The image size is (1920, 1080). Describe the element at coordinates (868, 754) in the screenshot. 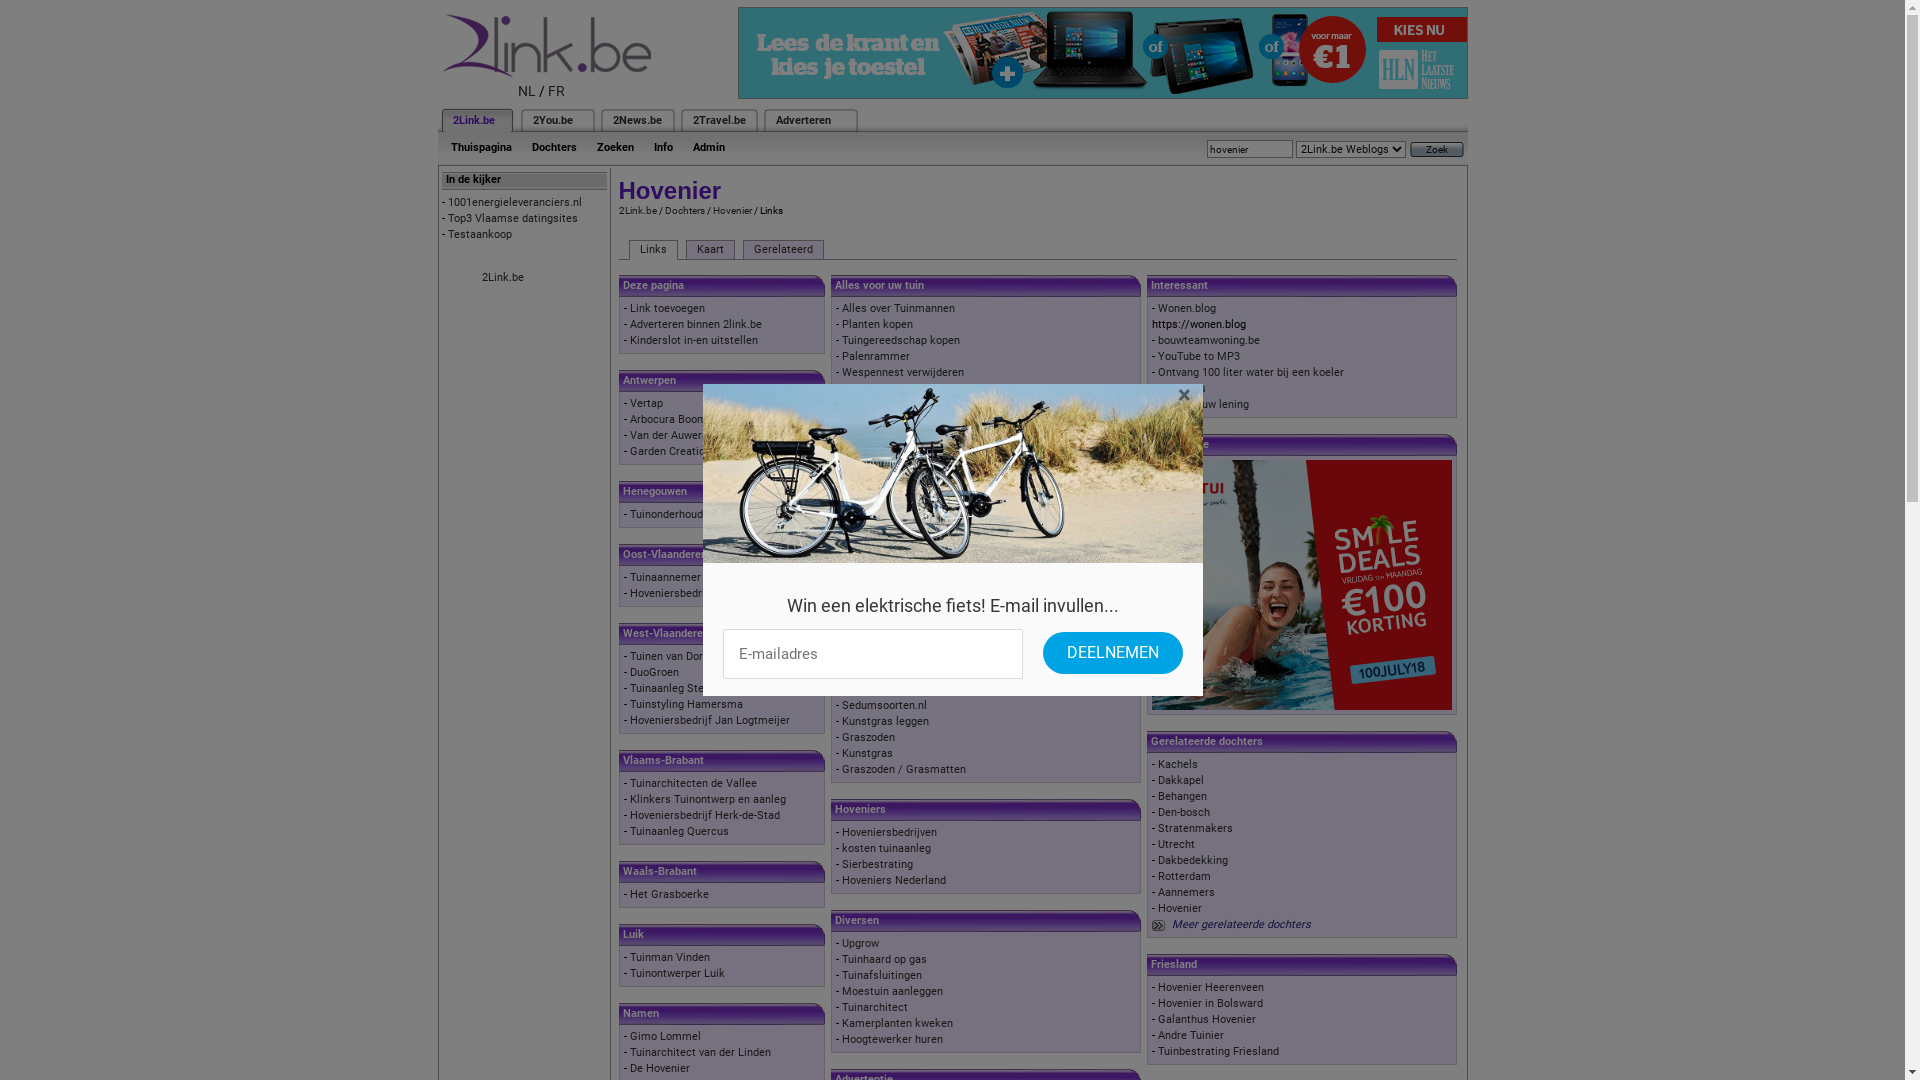

I see `Kunstgras` at that location.